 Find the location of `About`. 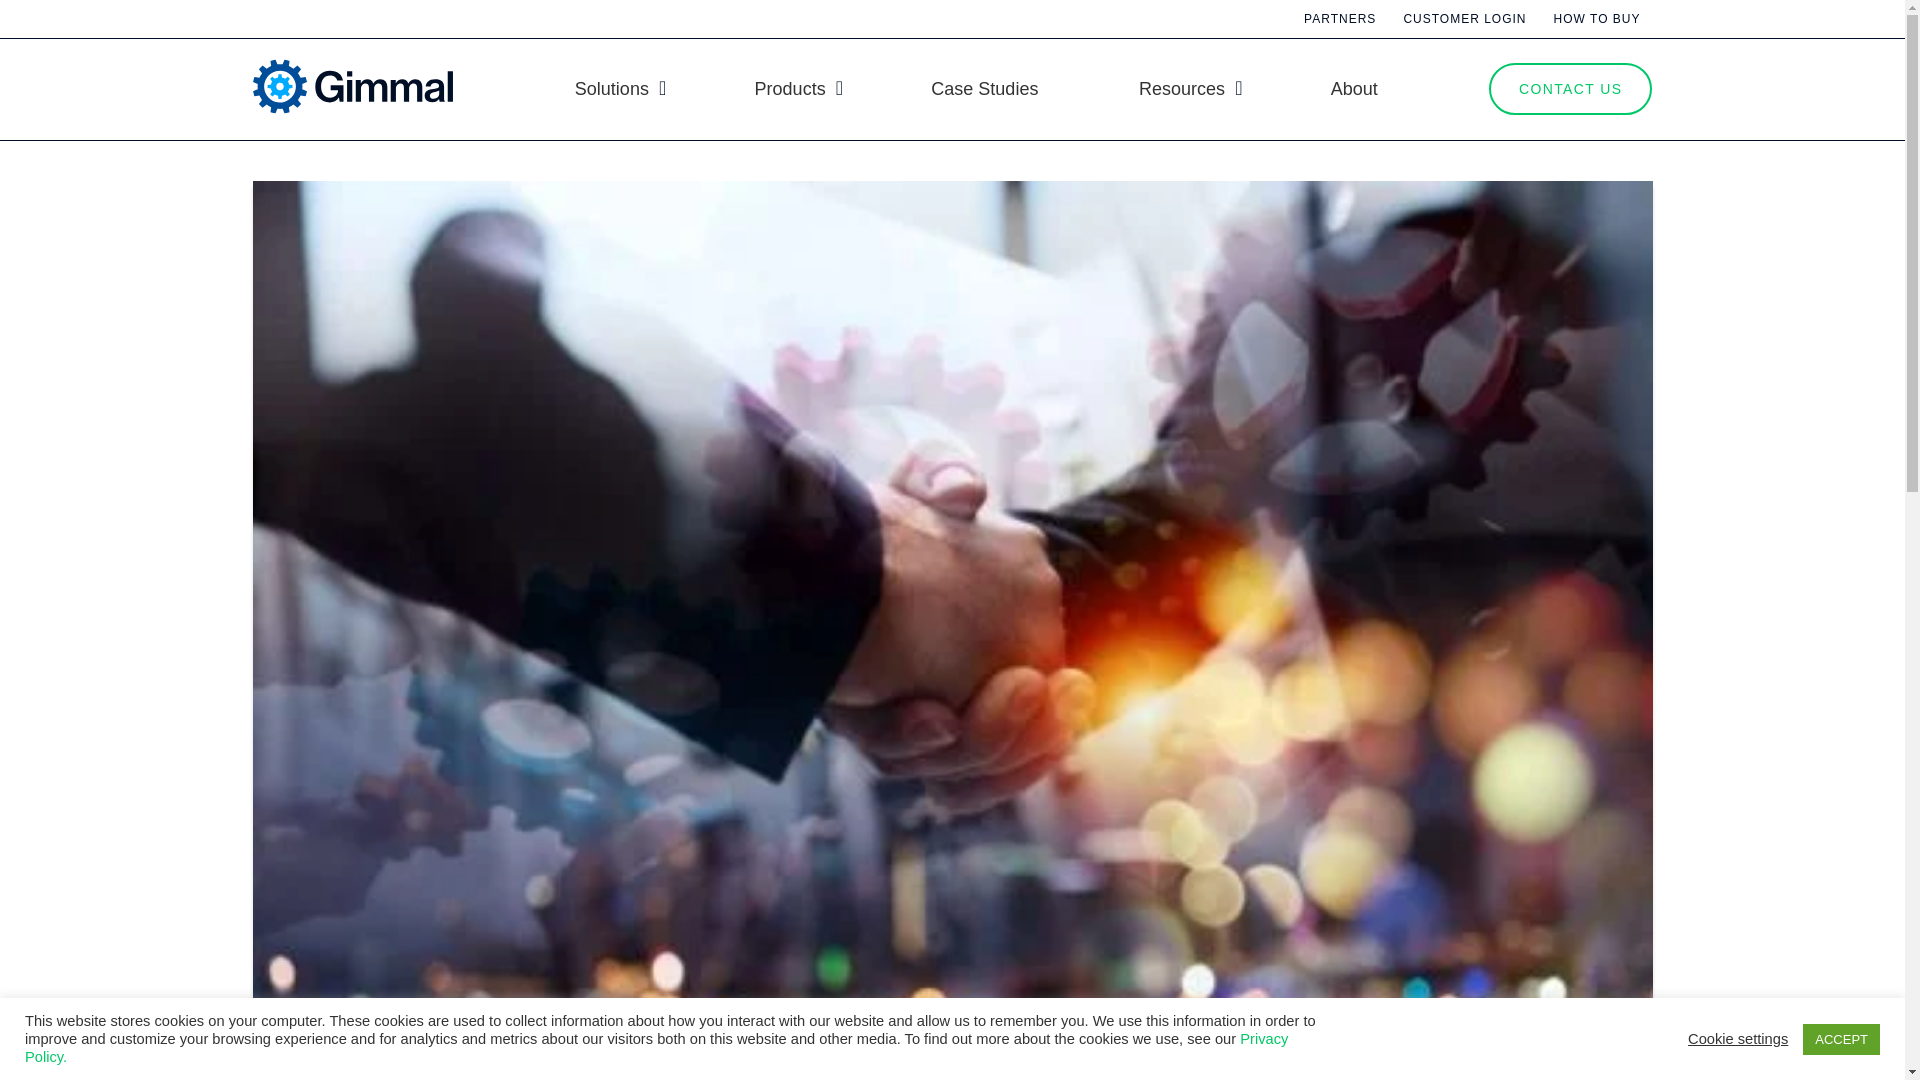

About is located at coordinates (1354, 88).